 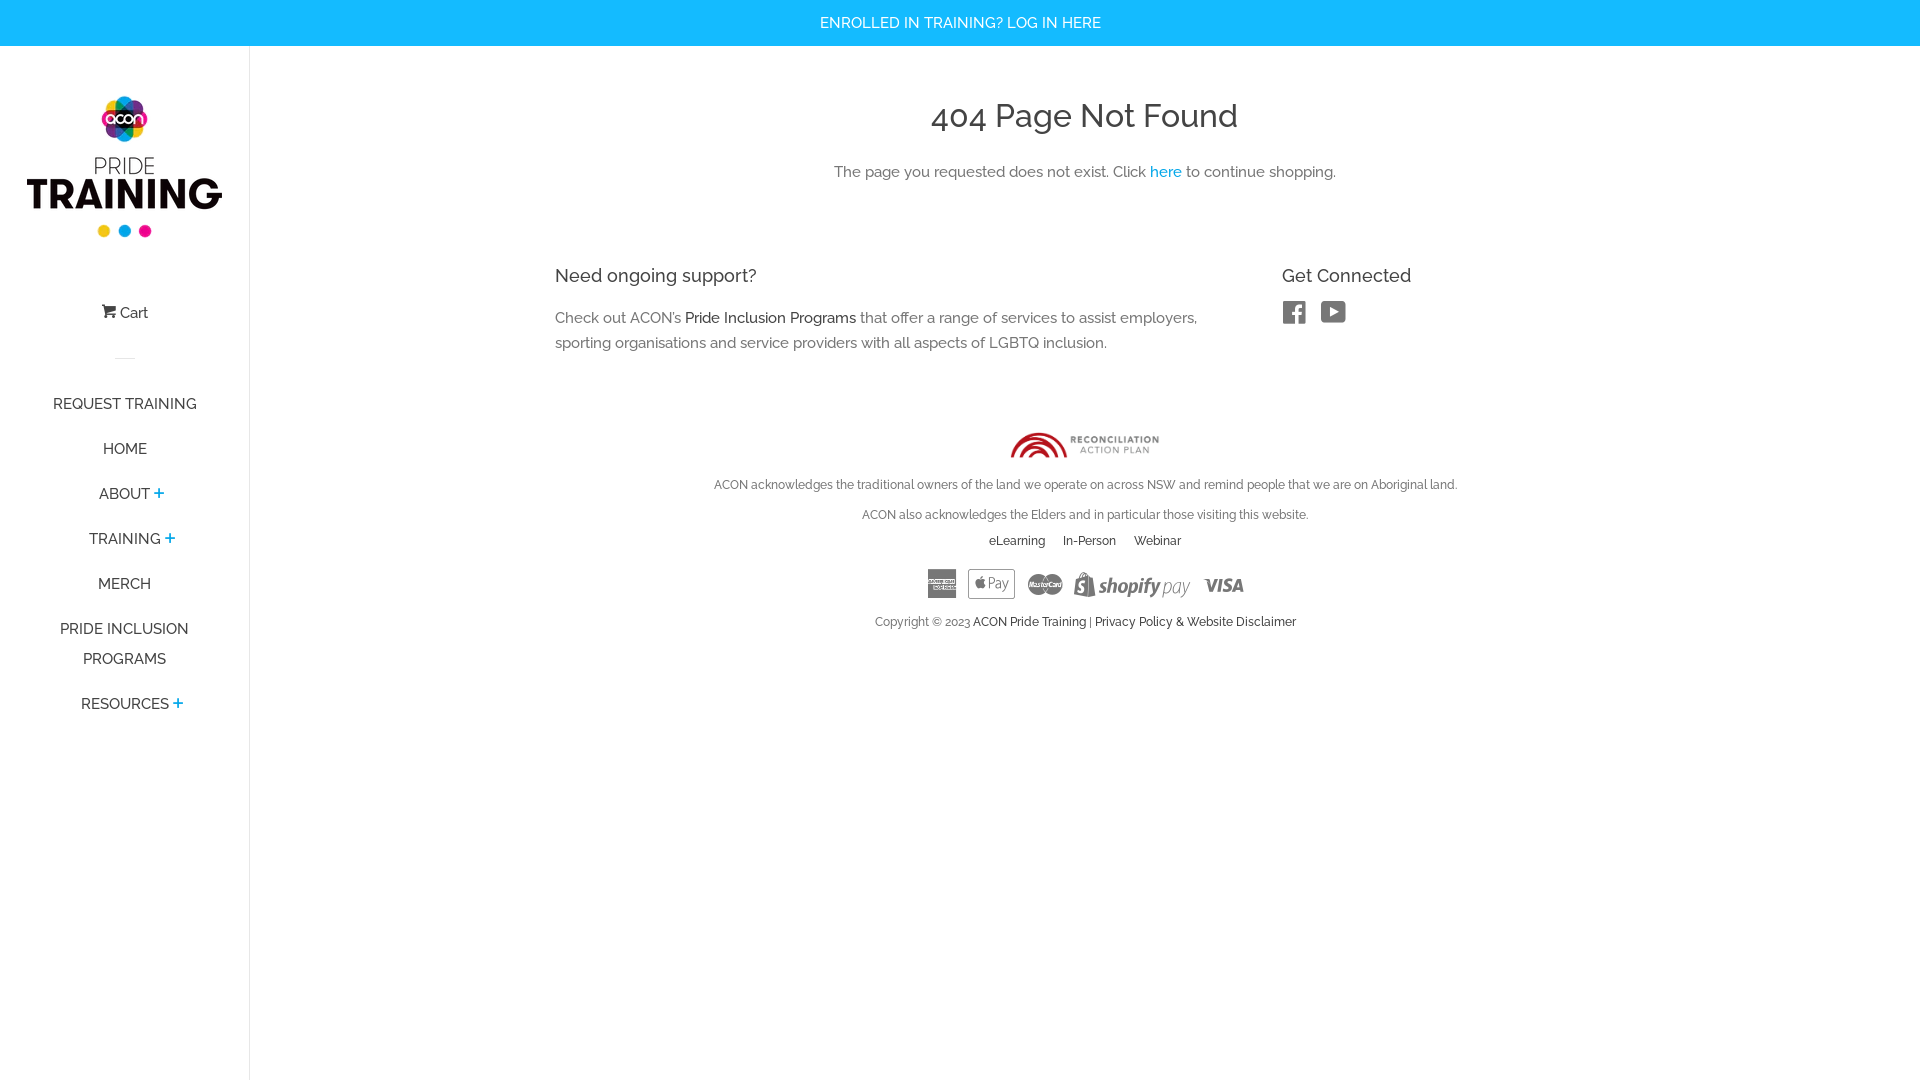 I want to click on In-Person, so click(x=1090, y=541).